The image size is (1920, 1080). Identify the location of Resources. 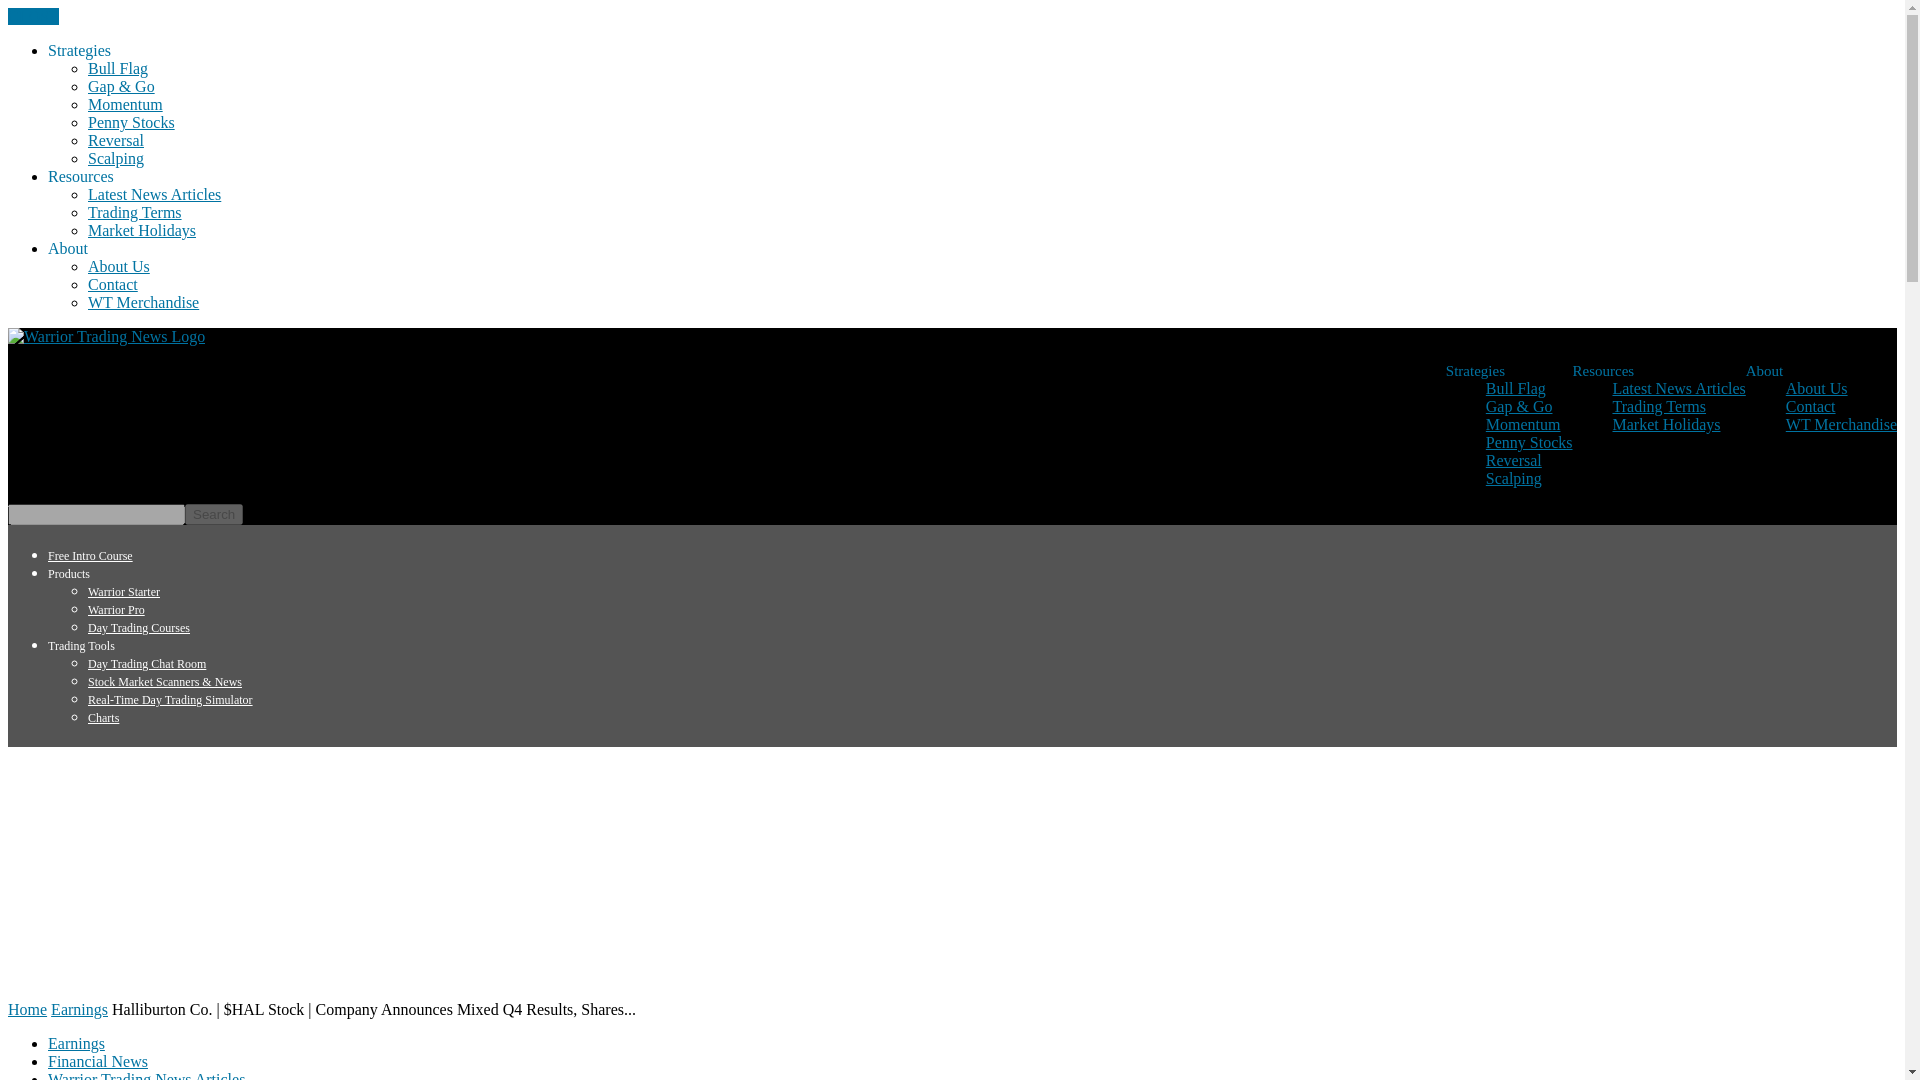
(1602, 370).